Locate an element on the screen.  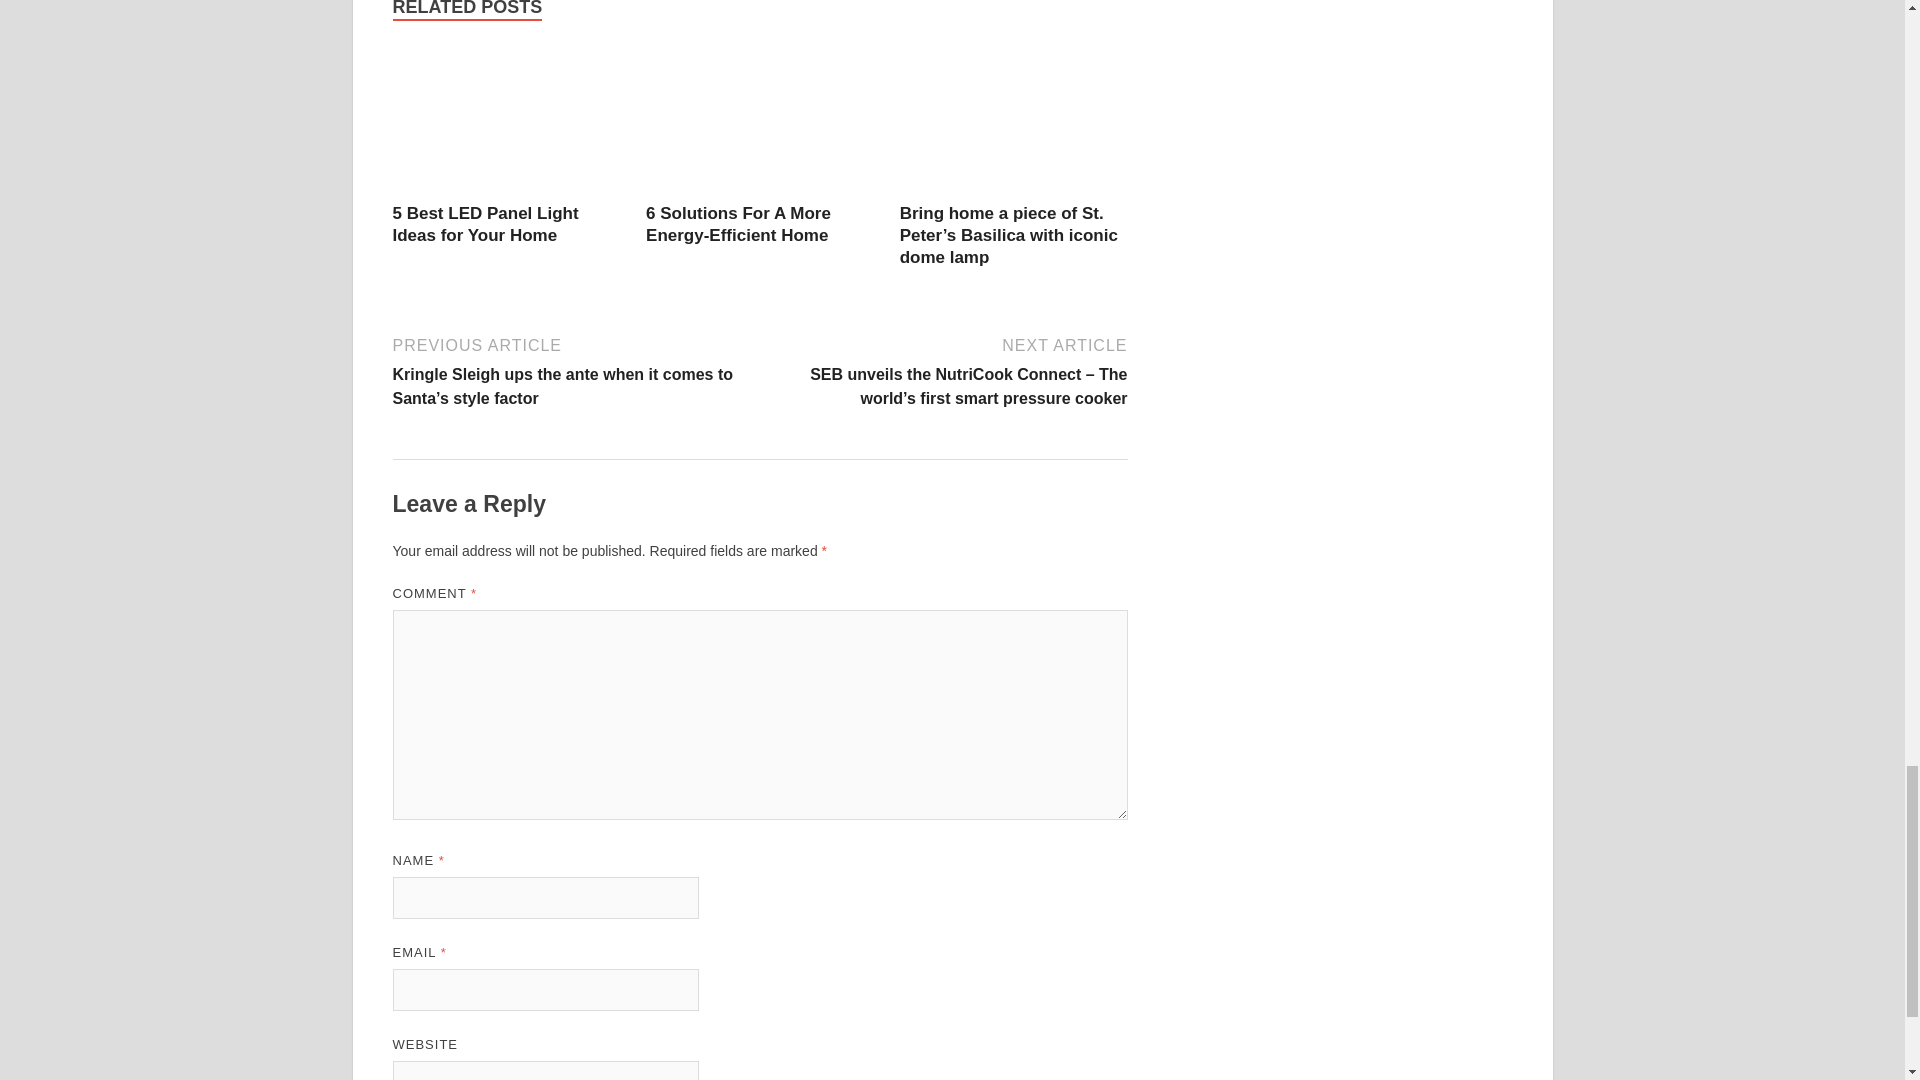
6 Solutions For A More Energy-Efficient Home is located at coordinates (759, 122).